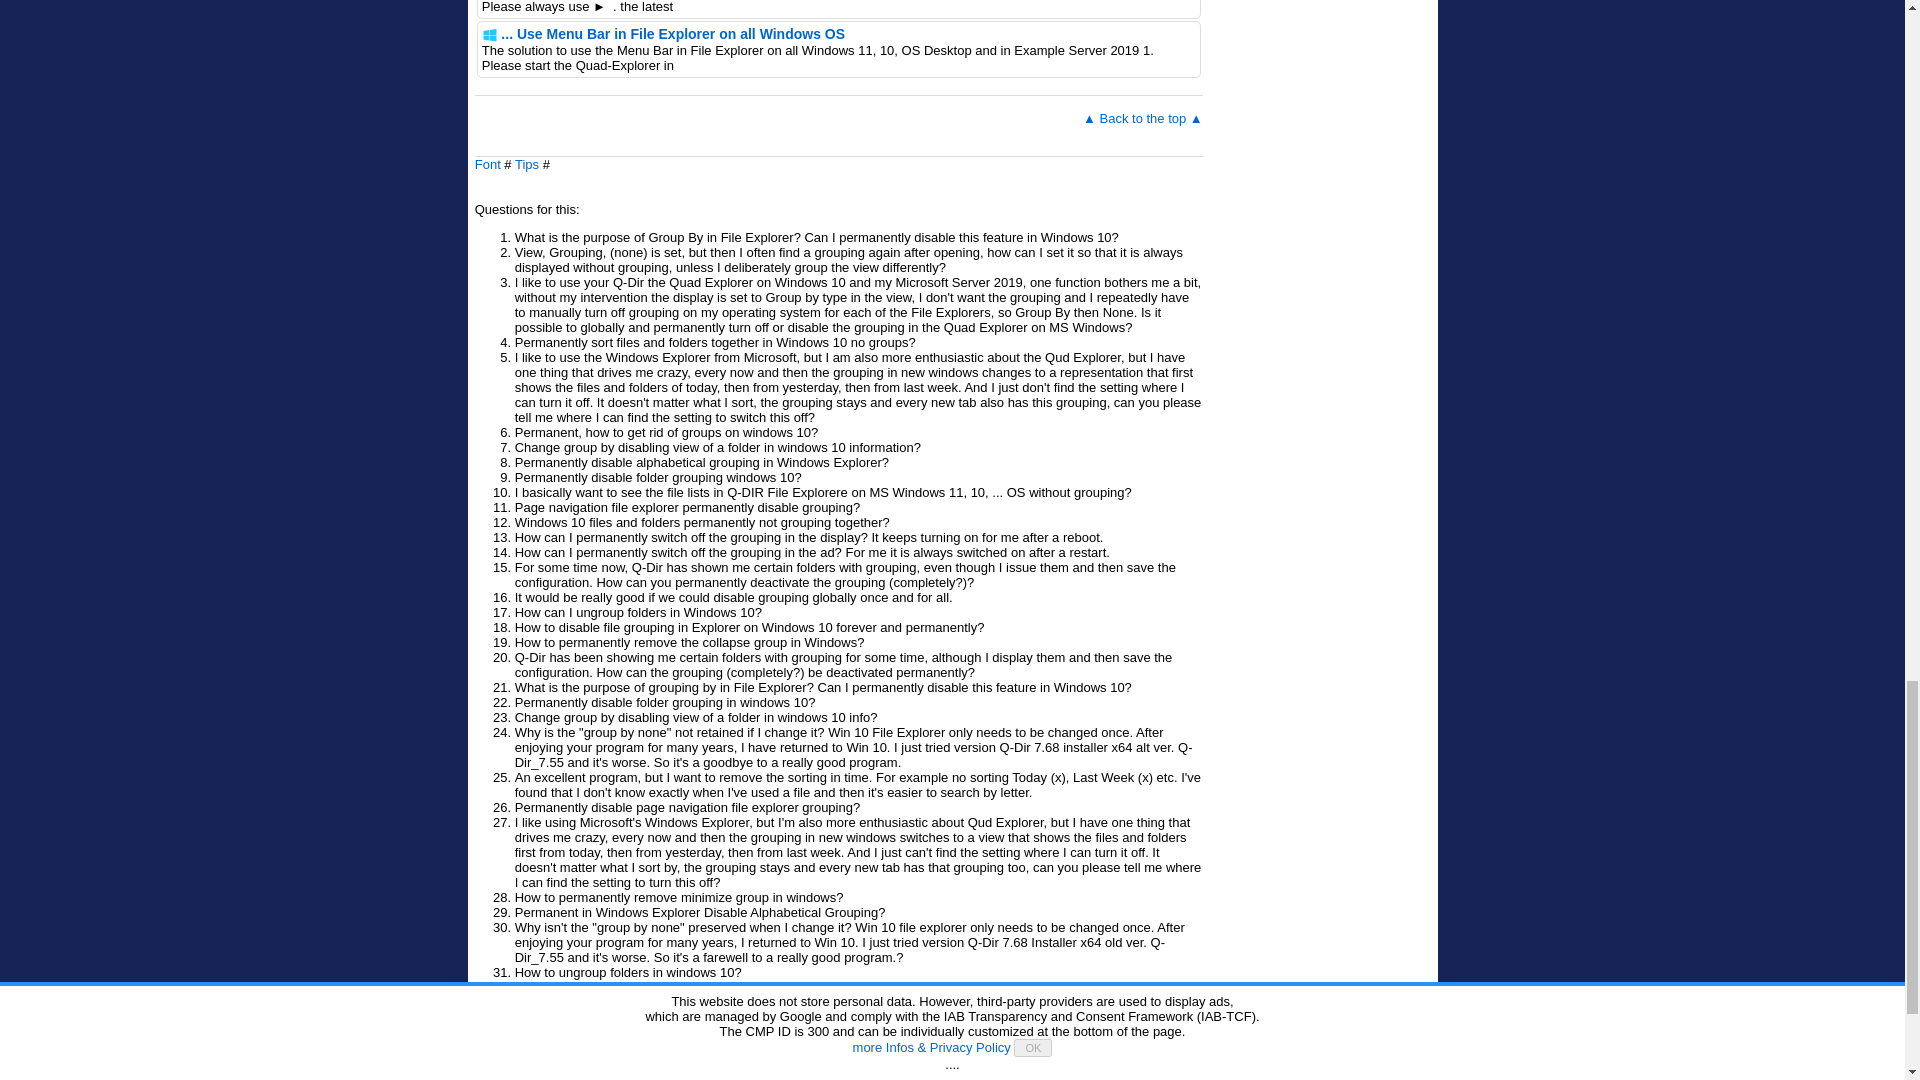  Describe the element at coordinates (966, 1046) in the screenshot. I see `Tips for Windows 10` at that location.